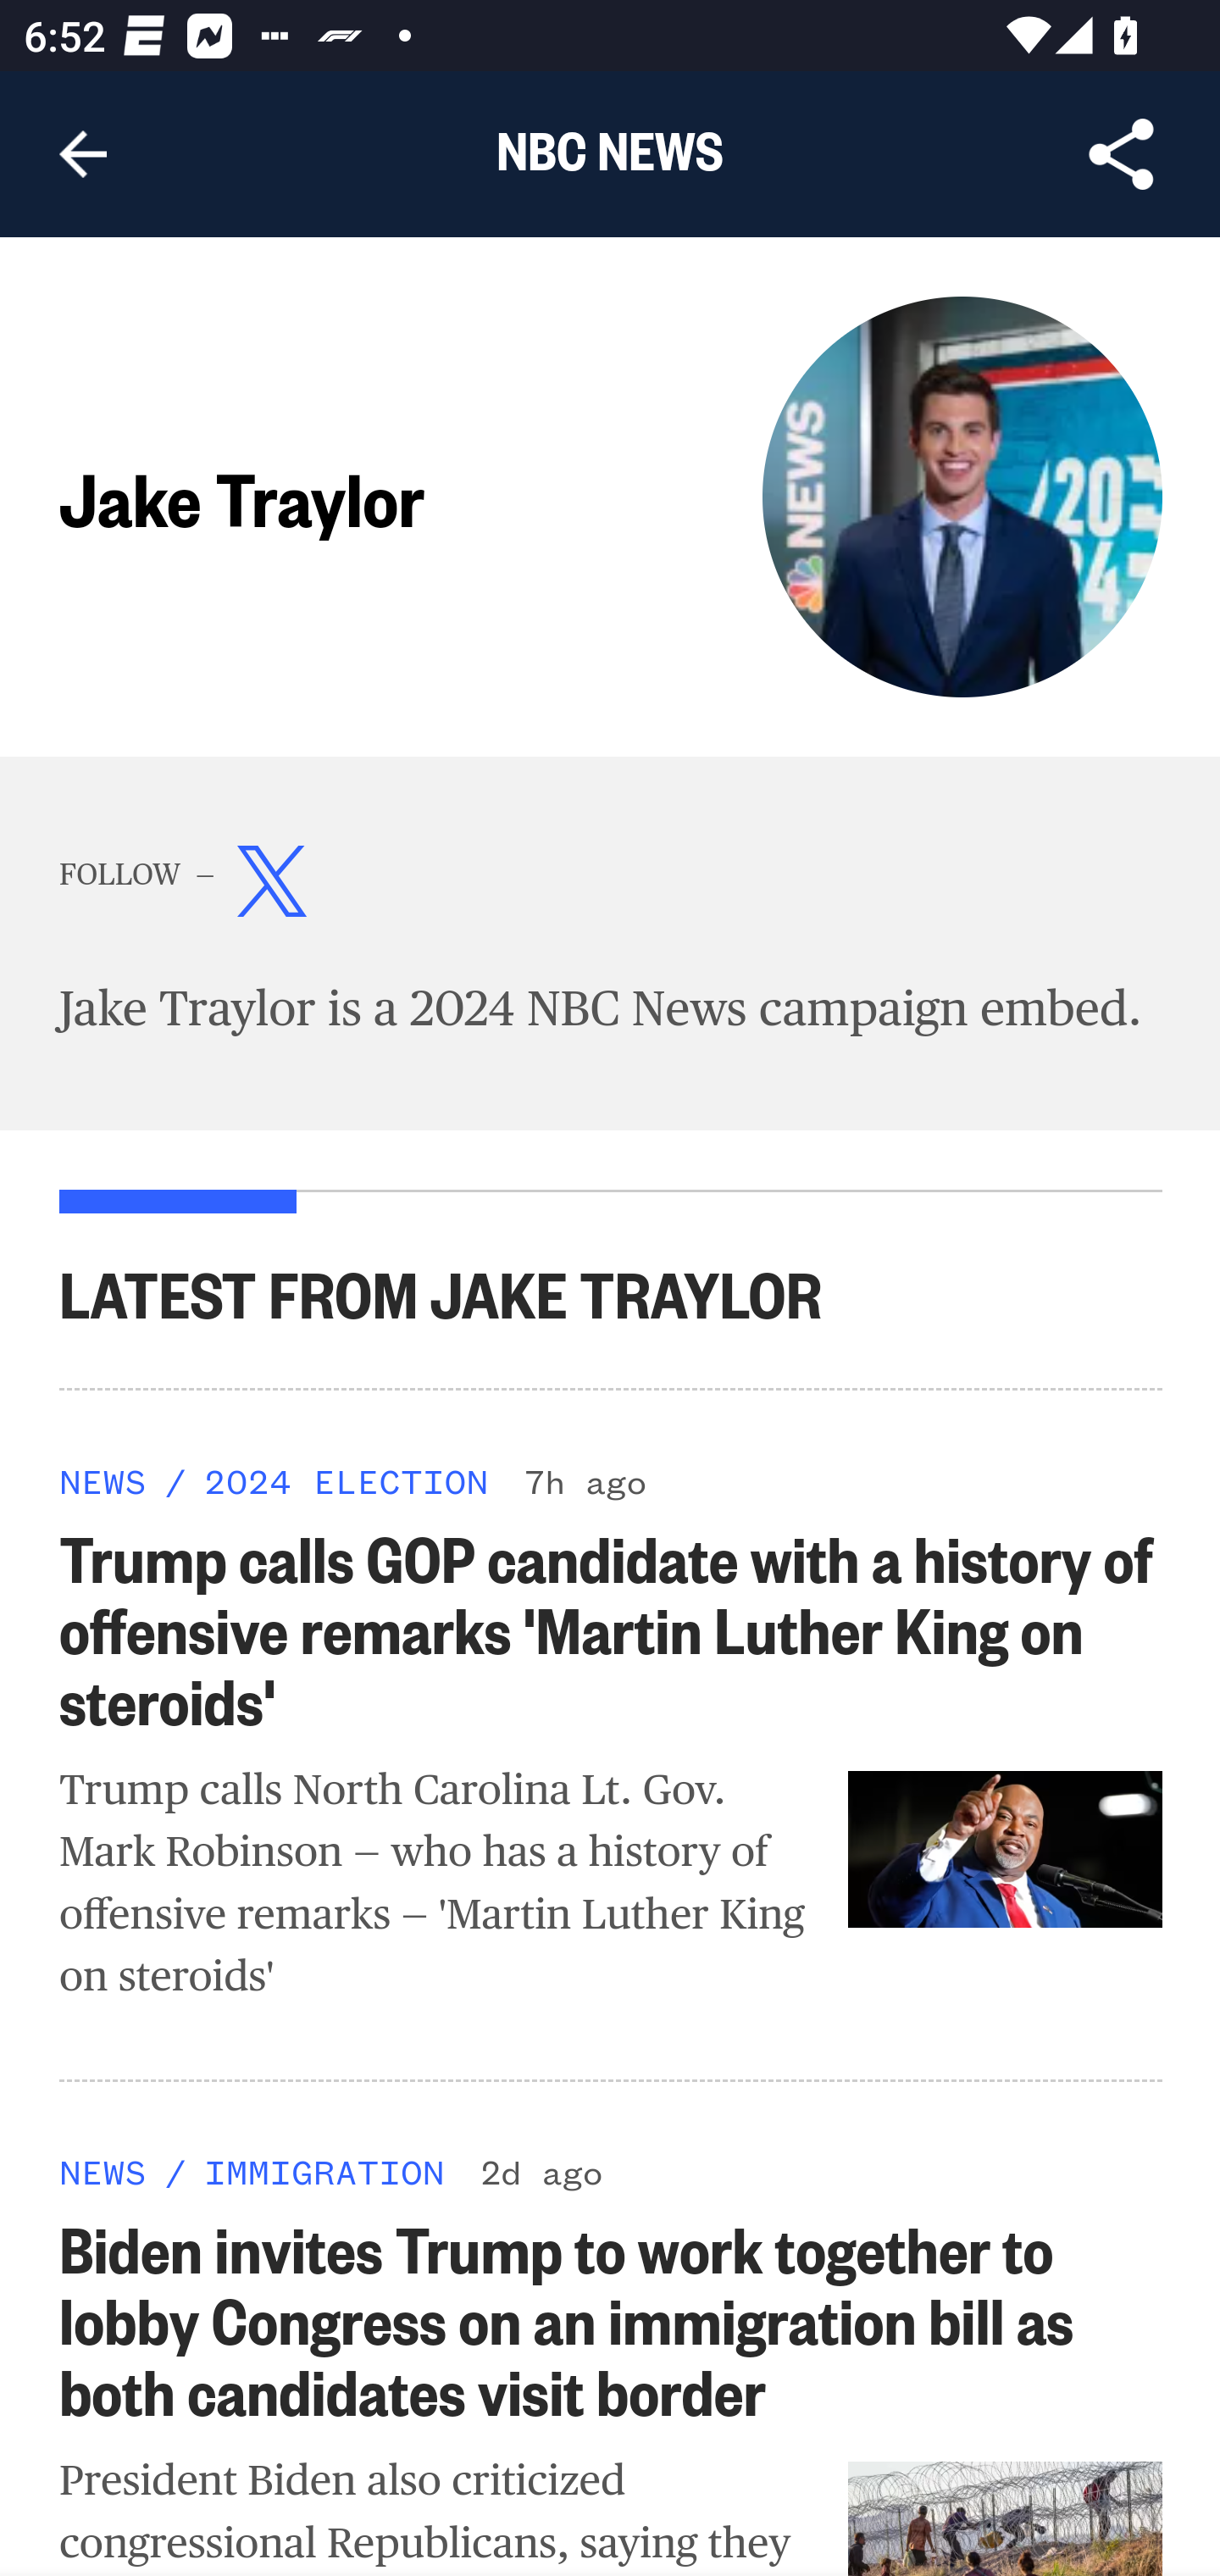  I want to click on NEWS NEWS NEWS, so click(103, 1480).